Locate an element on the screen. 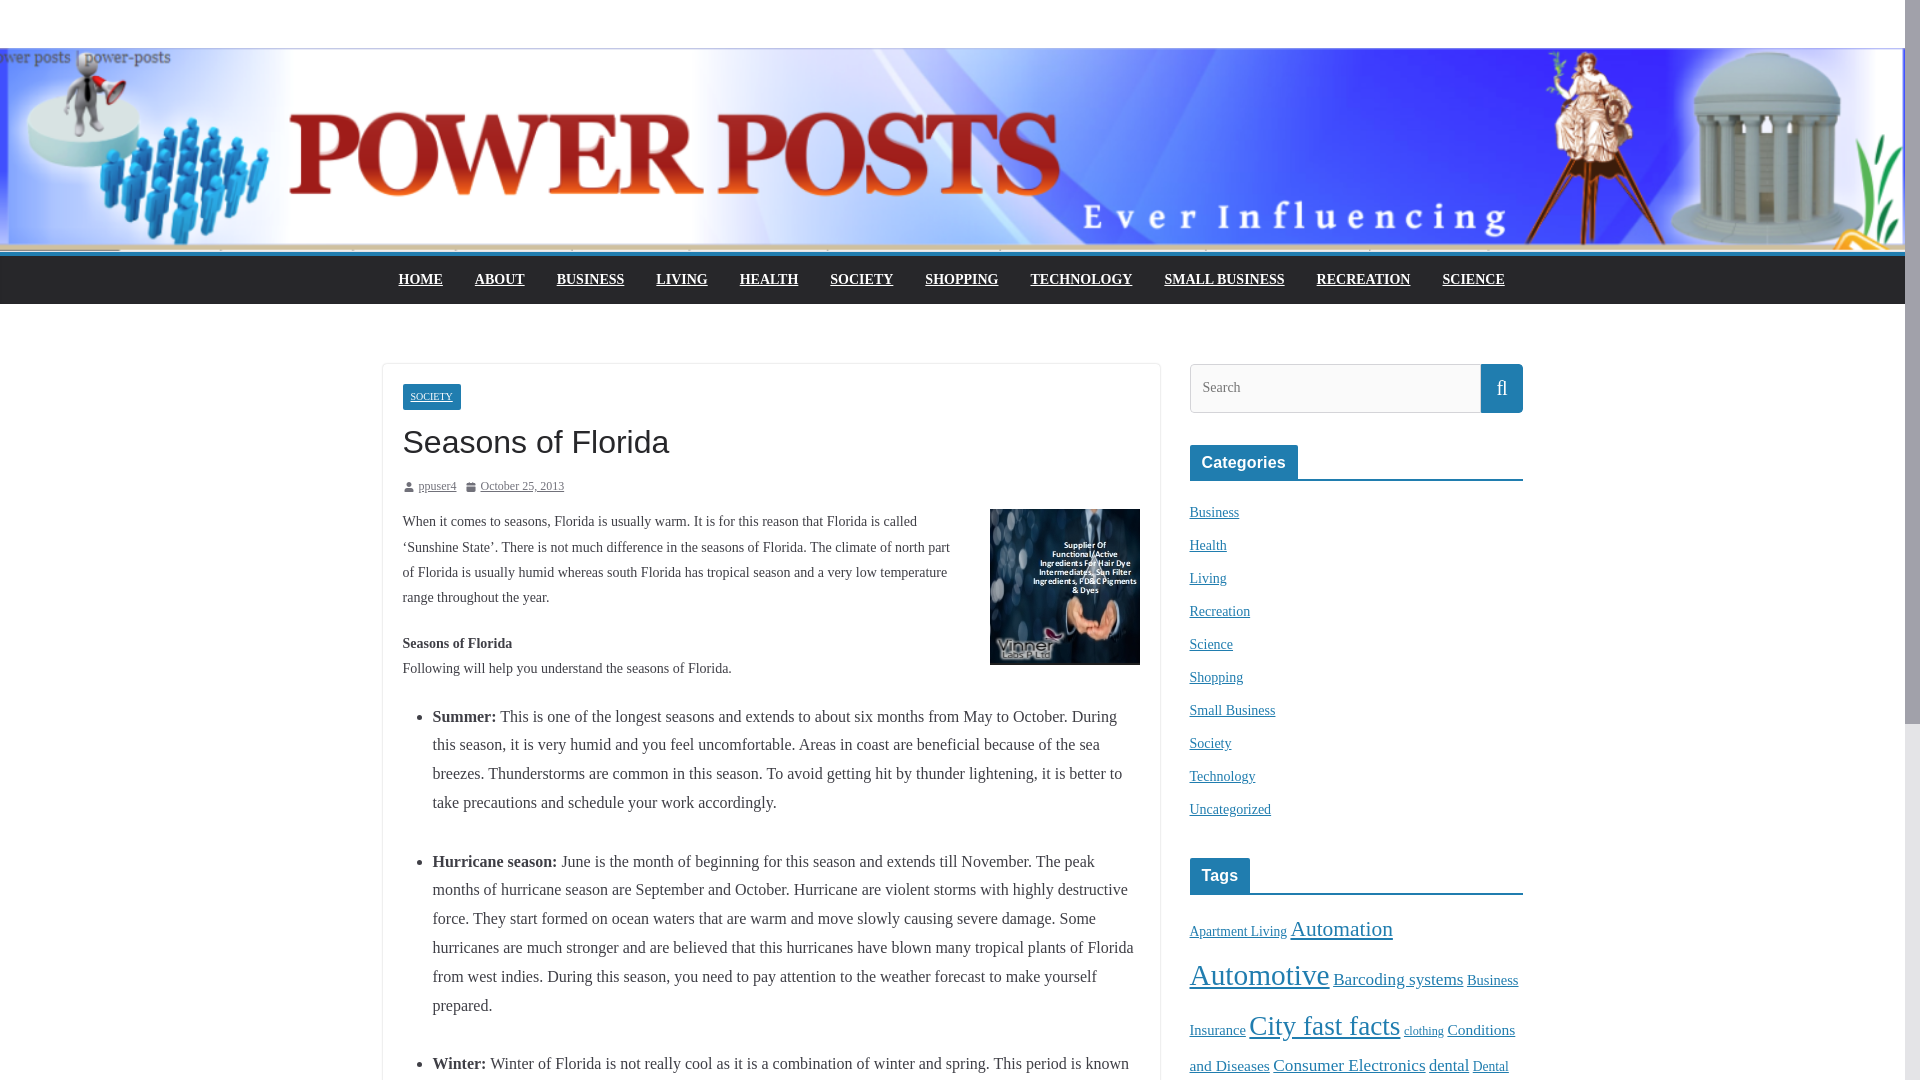 The width and height of the screenshot is (1920, 1080). Science is located at coordinates (1212, 644).